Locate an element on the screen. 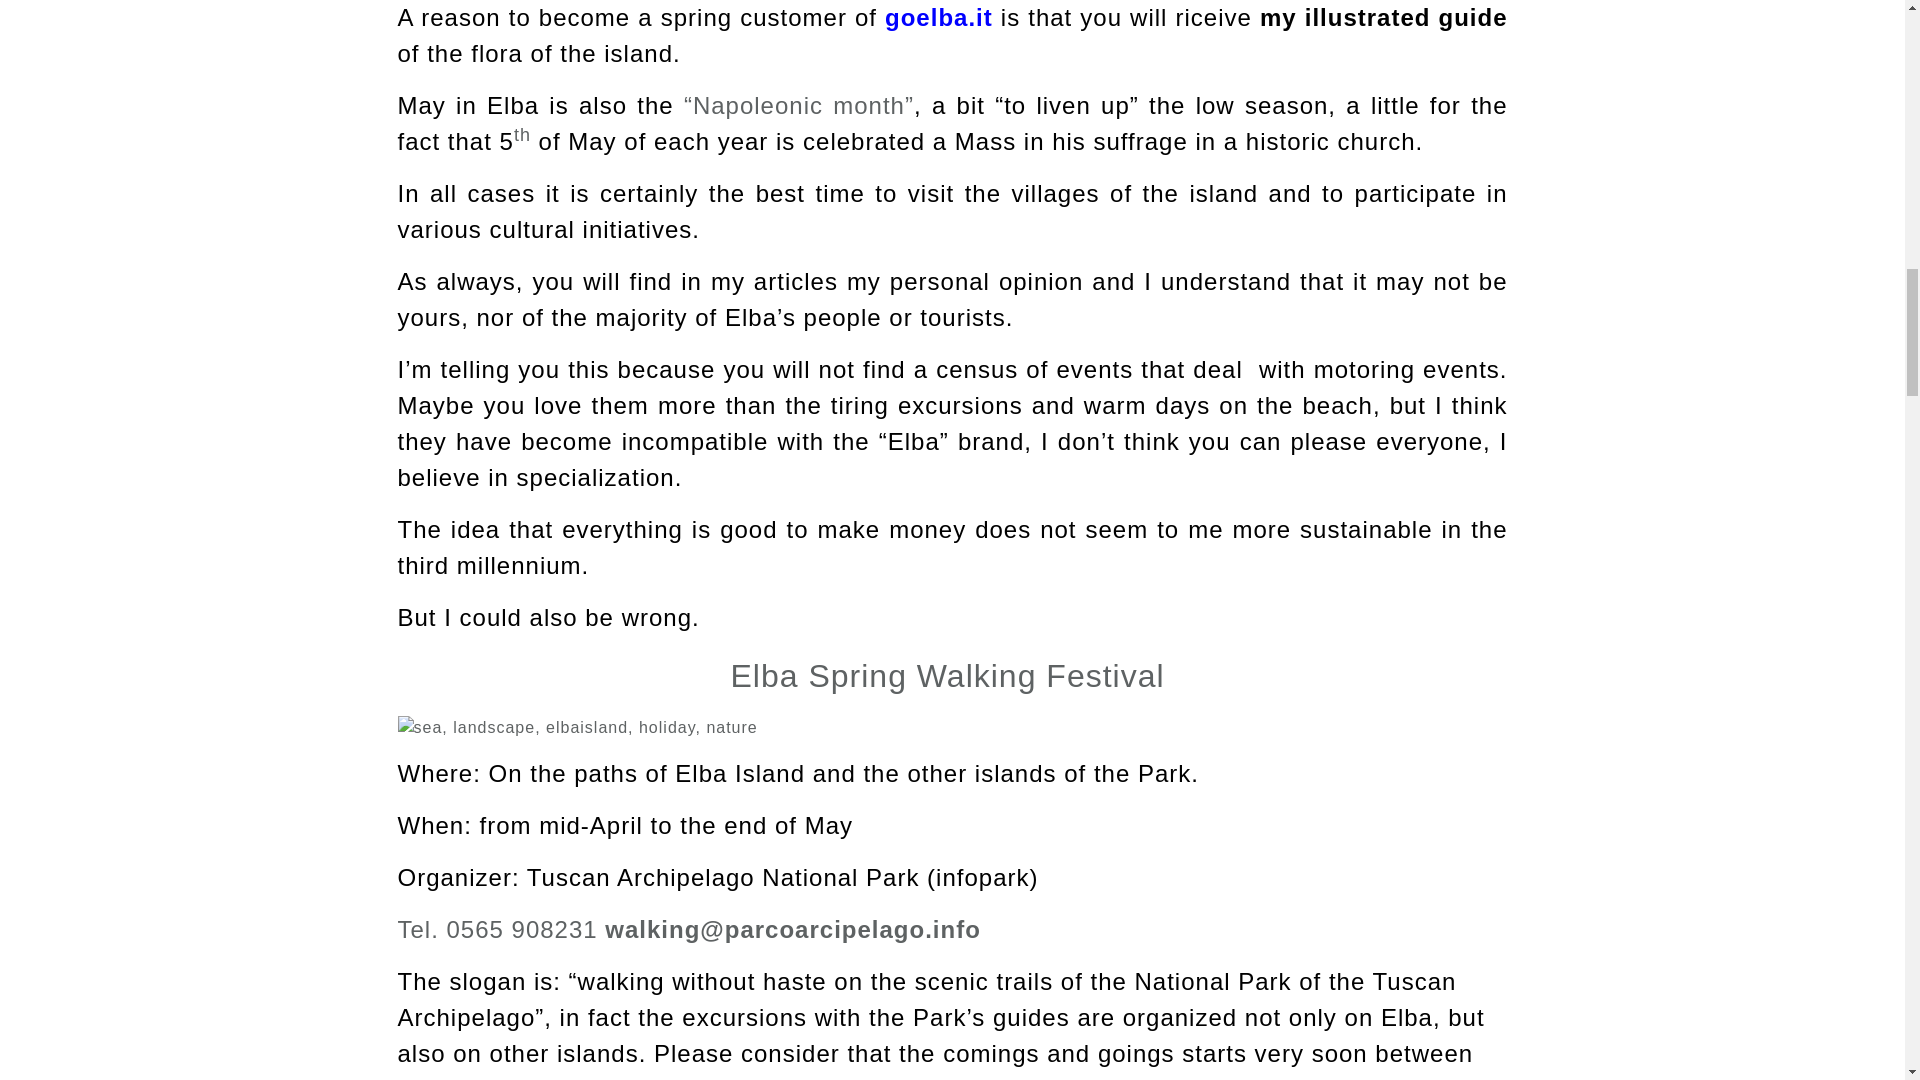 The height and width of the screenshot is (1080, 1920). goelba.it is located at coordinates (938, 18).